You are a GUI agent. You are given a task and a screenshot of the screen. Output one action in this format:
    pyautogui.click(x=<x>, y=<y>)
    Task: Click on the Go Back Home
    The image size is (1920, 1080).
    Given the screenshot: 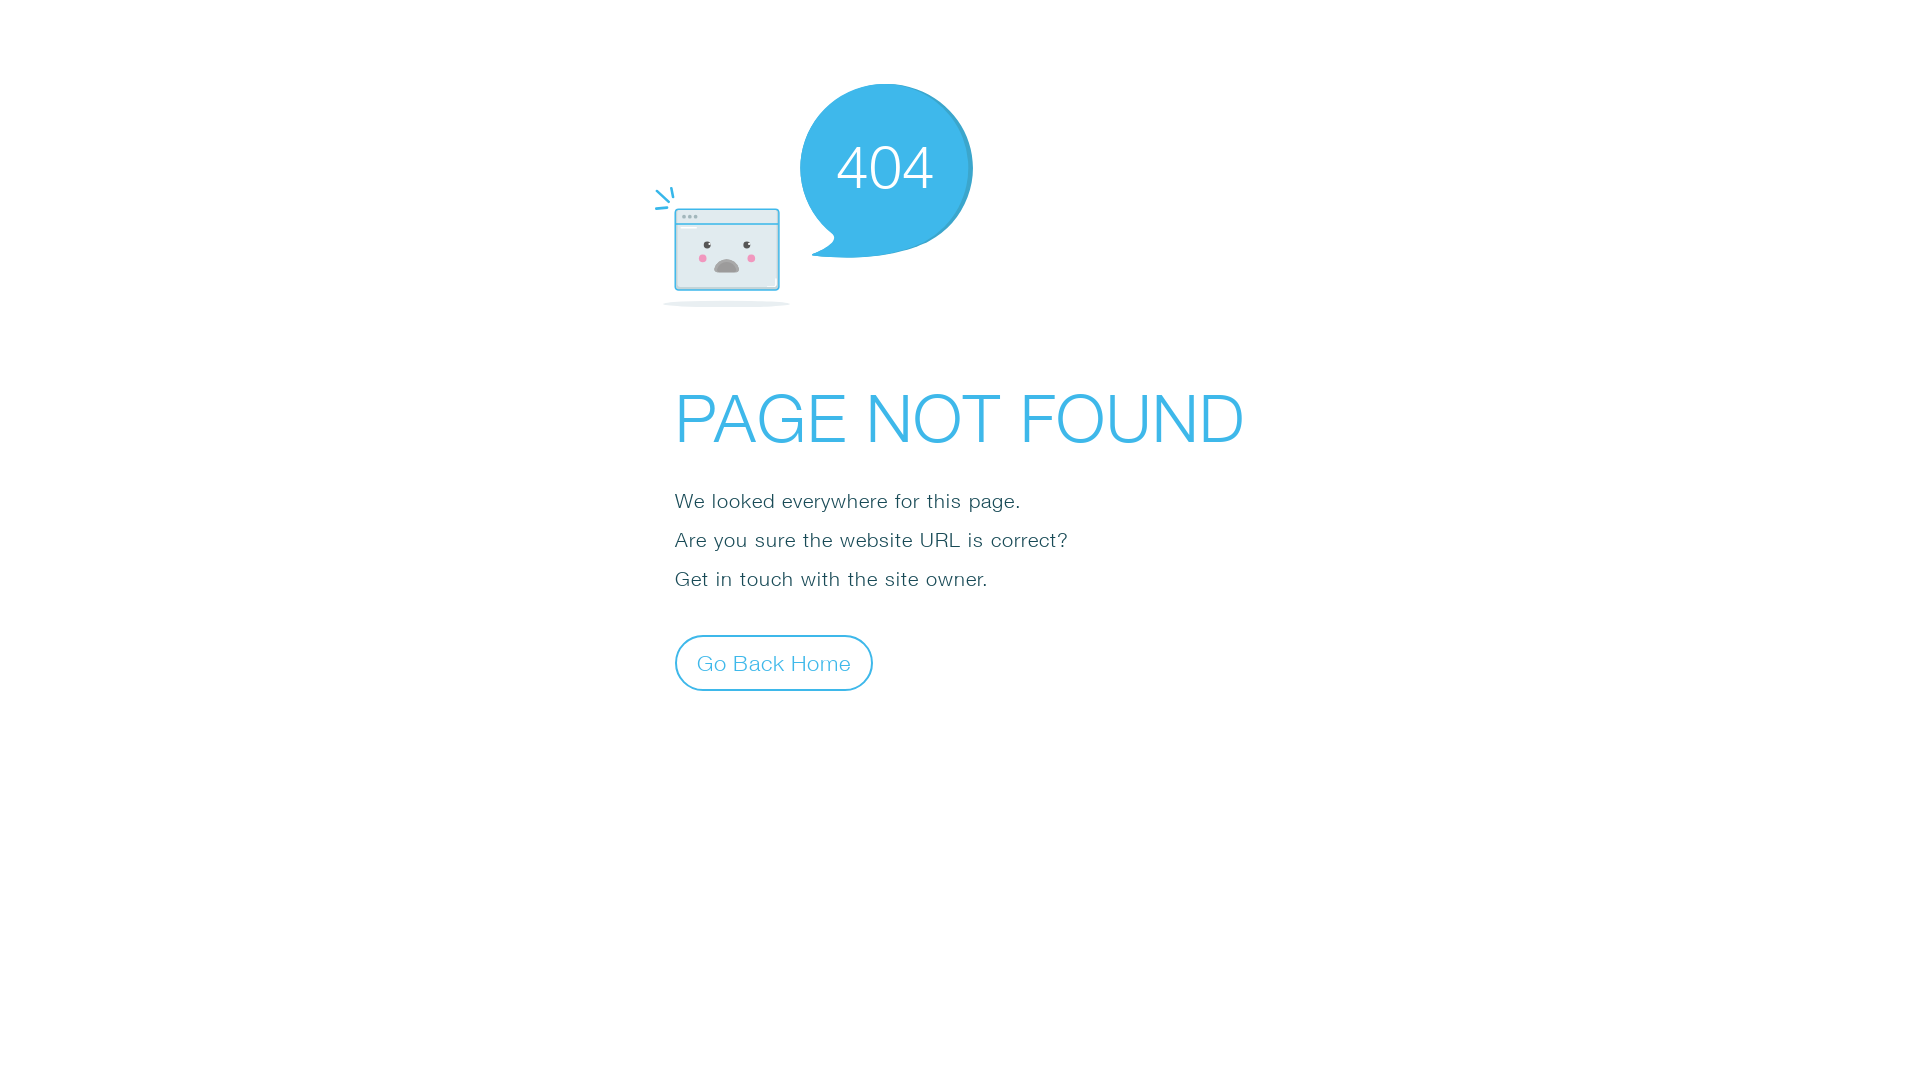 What is the action you would take?
    pyautogui.click(x=774, y=662)
    